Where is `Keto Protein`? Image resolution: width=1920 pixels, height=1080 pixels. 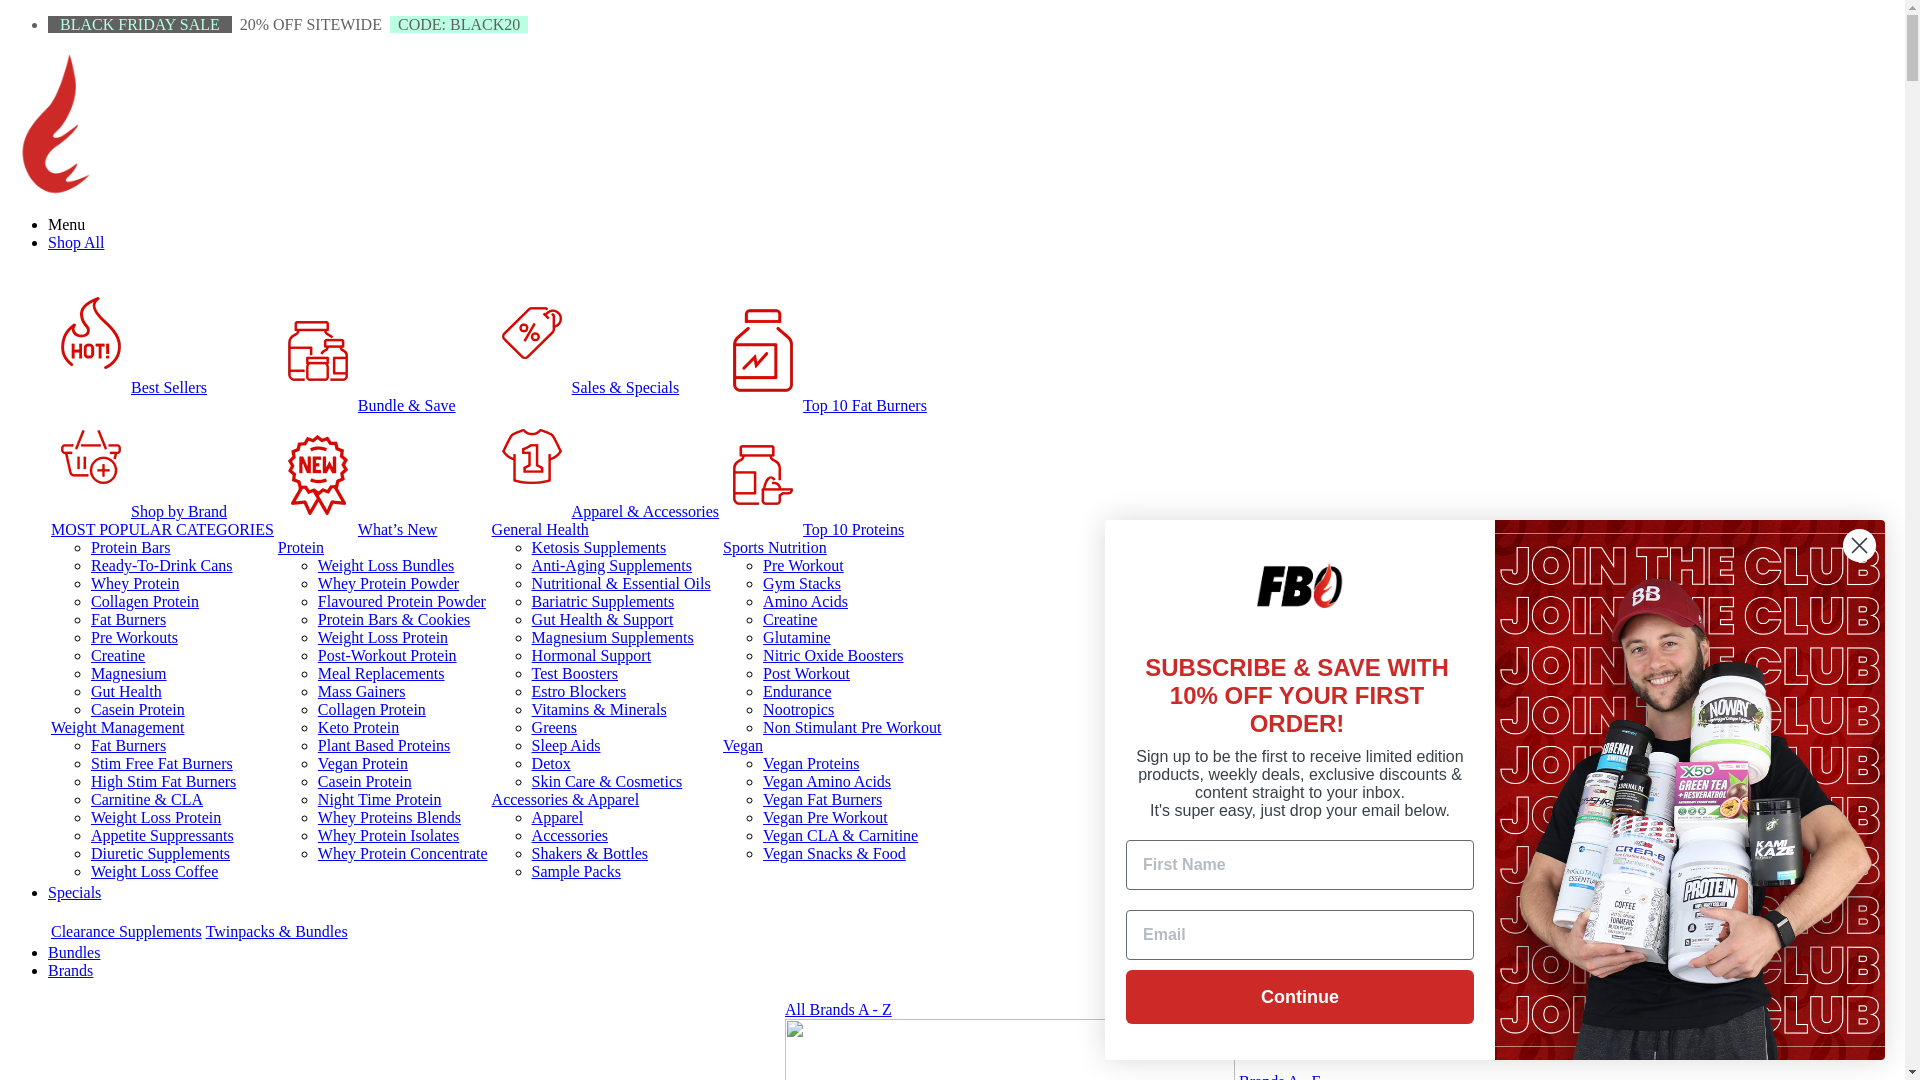
Keto Protein is located at coordinates (358, 728).